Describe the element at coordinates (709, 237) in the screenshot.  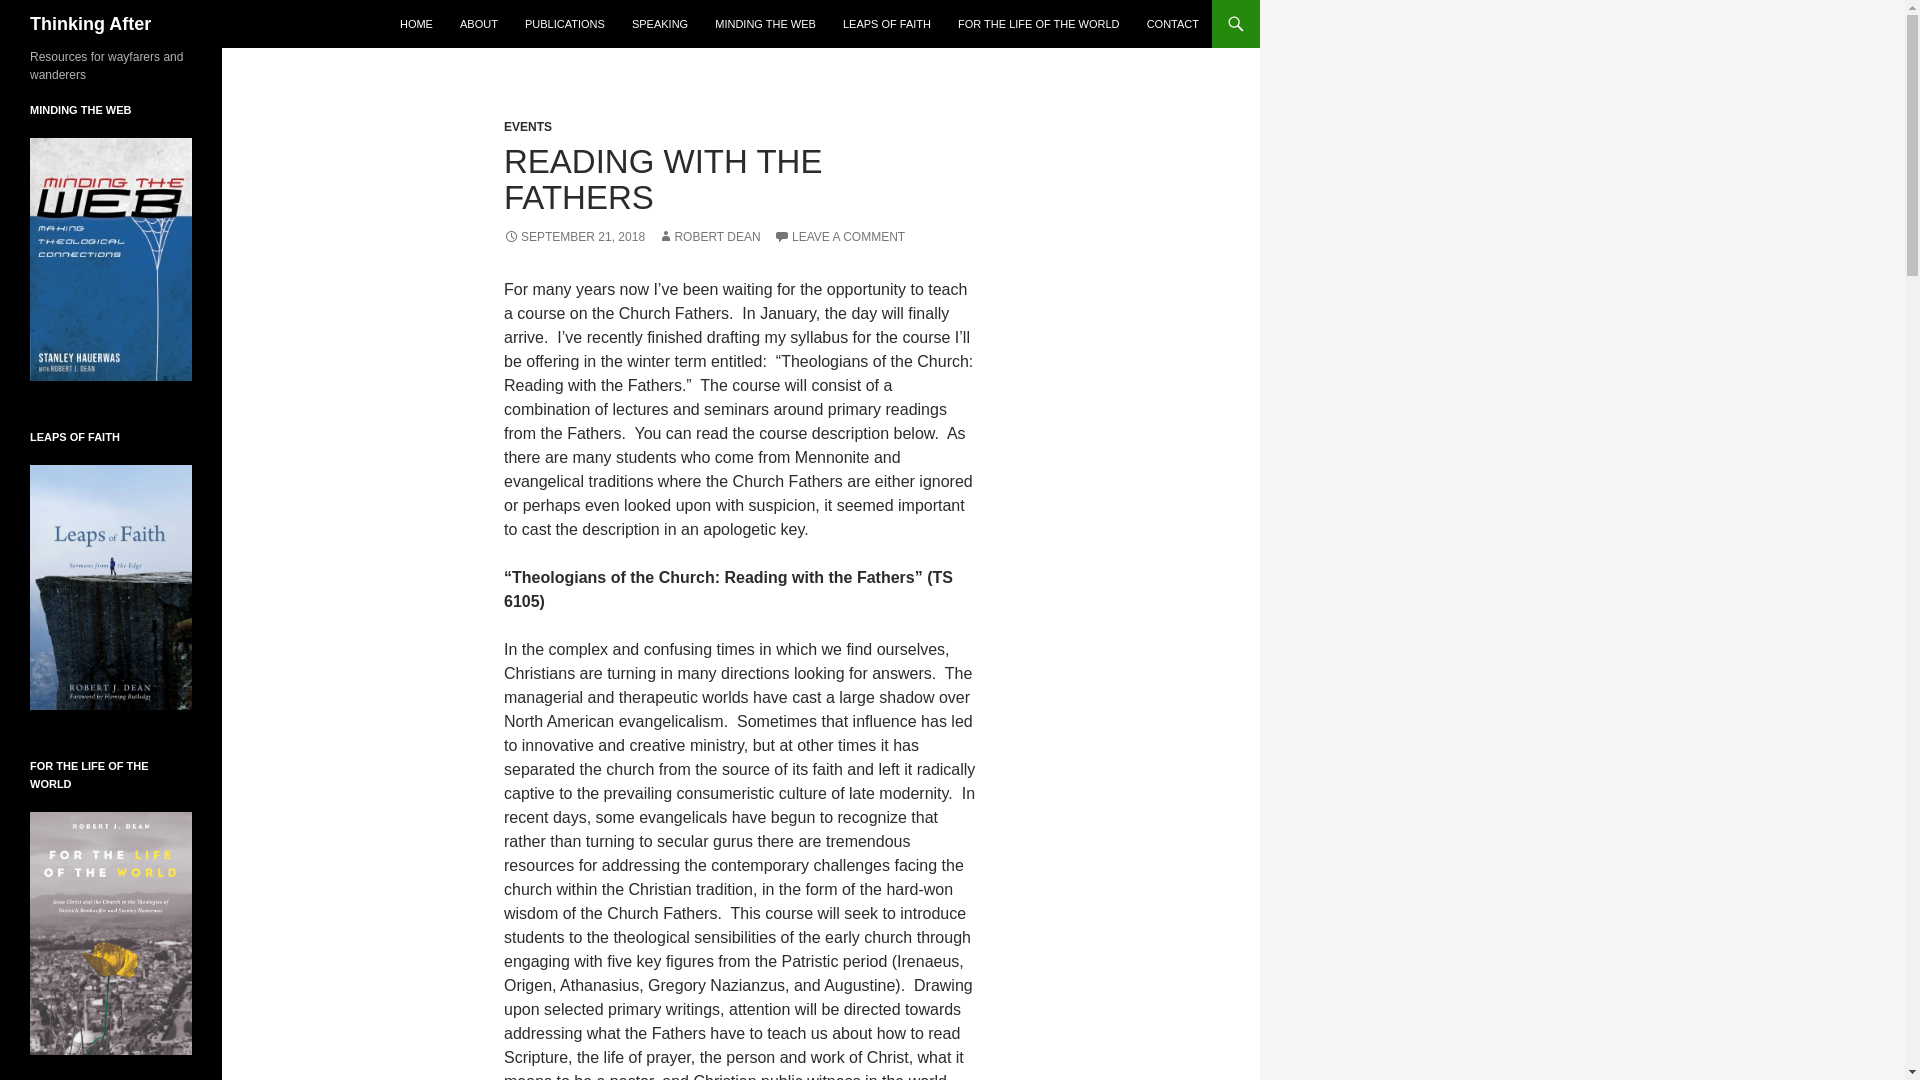
I see `ROBERT DEAN` at that location.